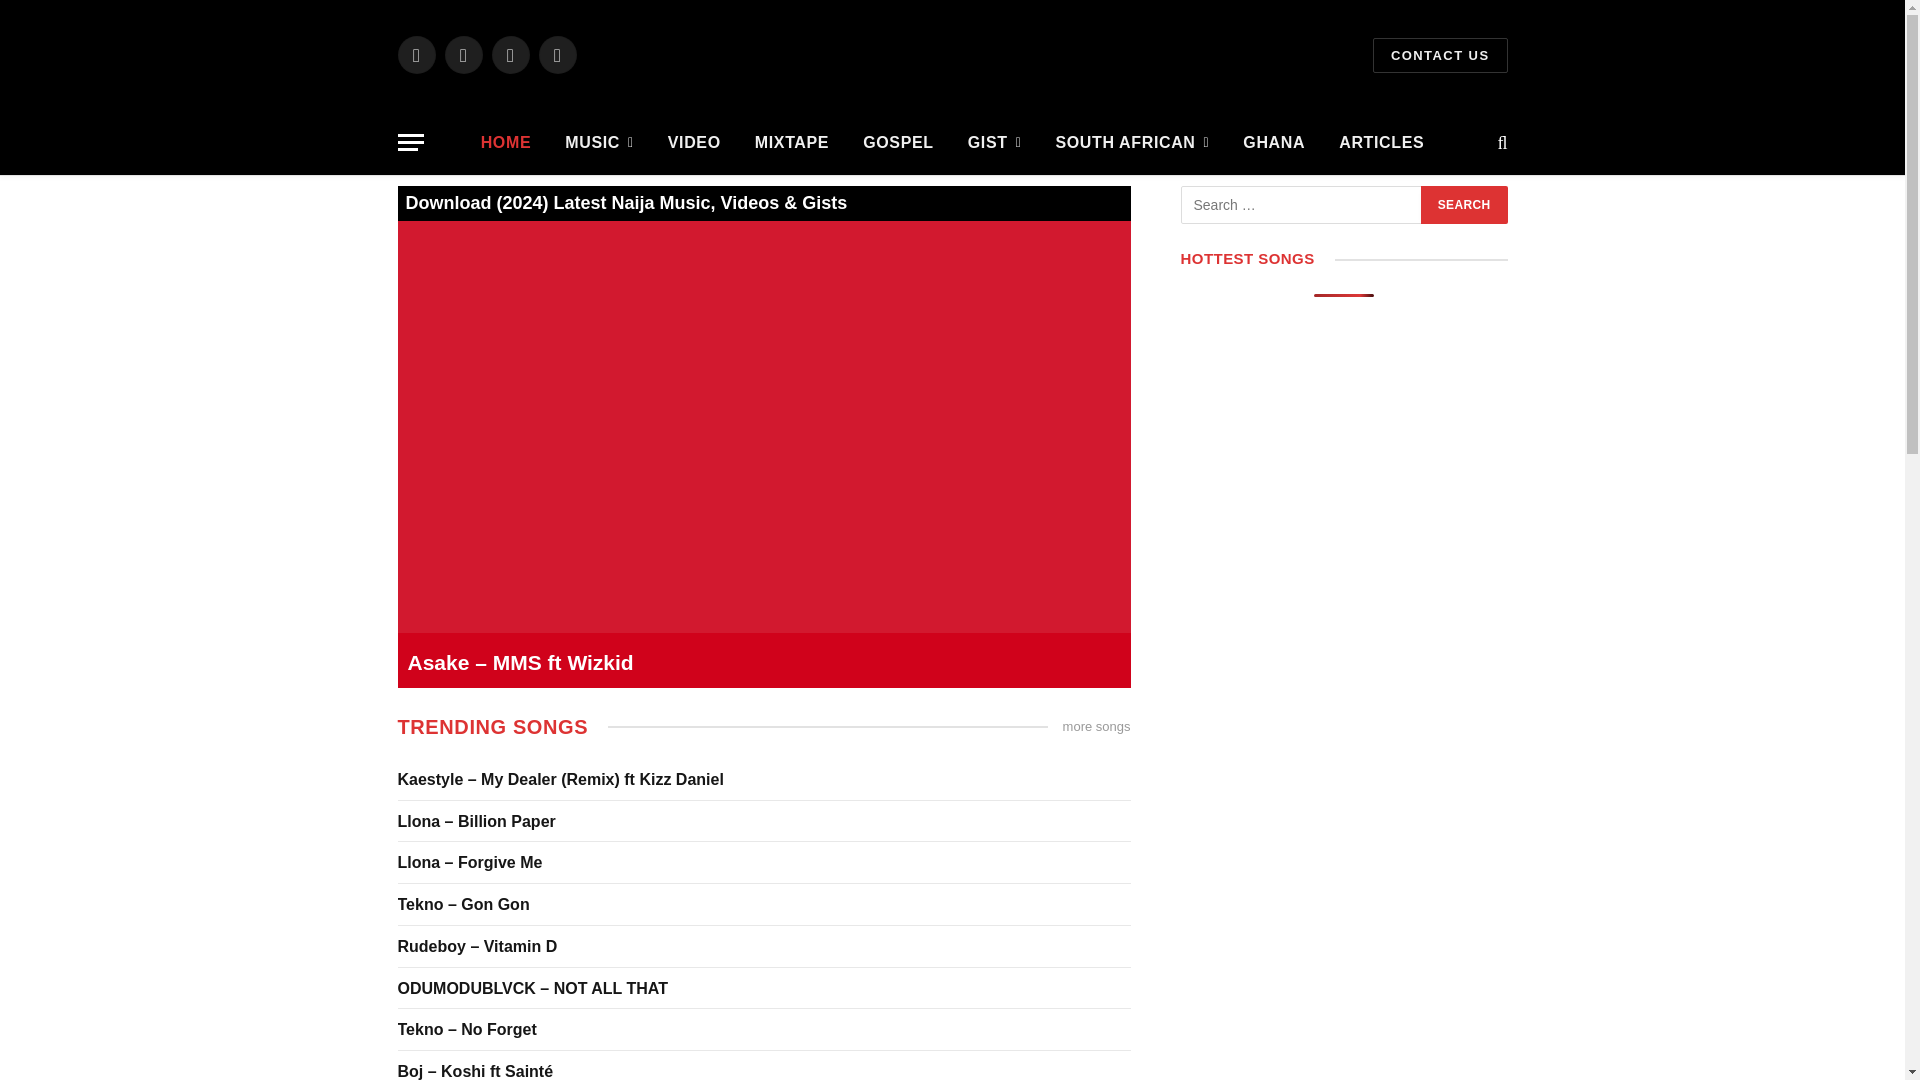  I want to click on Facebook, so click(416, 54).